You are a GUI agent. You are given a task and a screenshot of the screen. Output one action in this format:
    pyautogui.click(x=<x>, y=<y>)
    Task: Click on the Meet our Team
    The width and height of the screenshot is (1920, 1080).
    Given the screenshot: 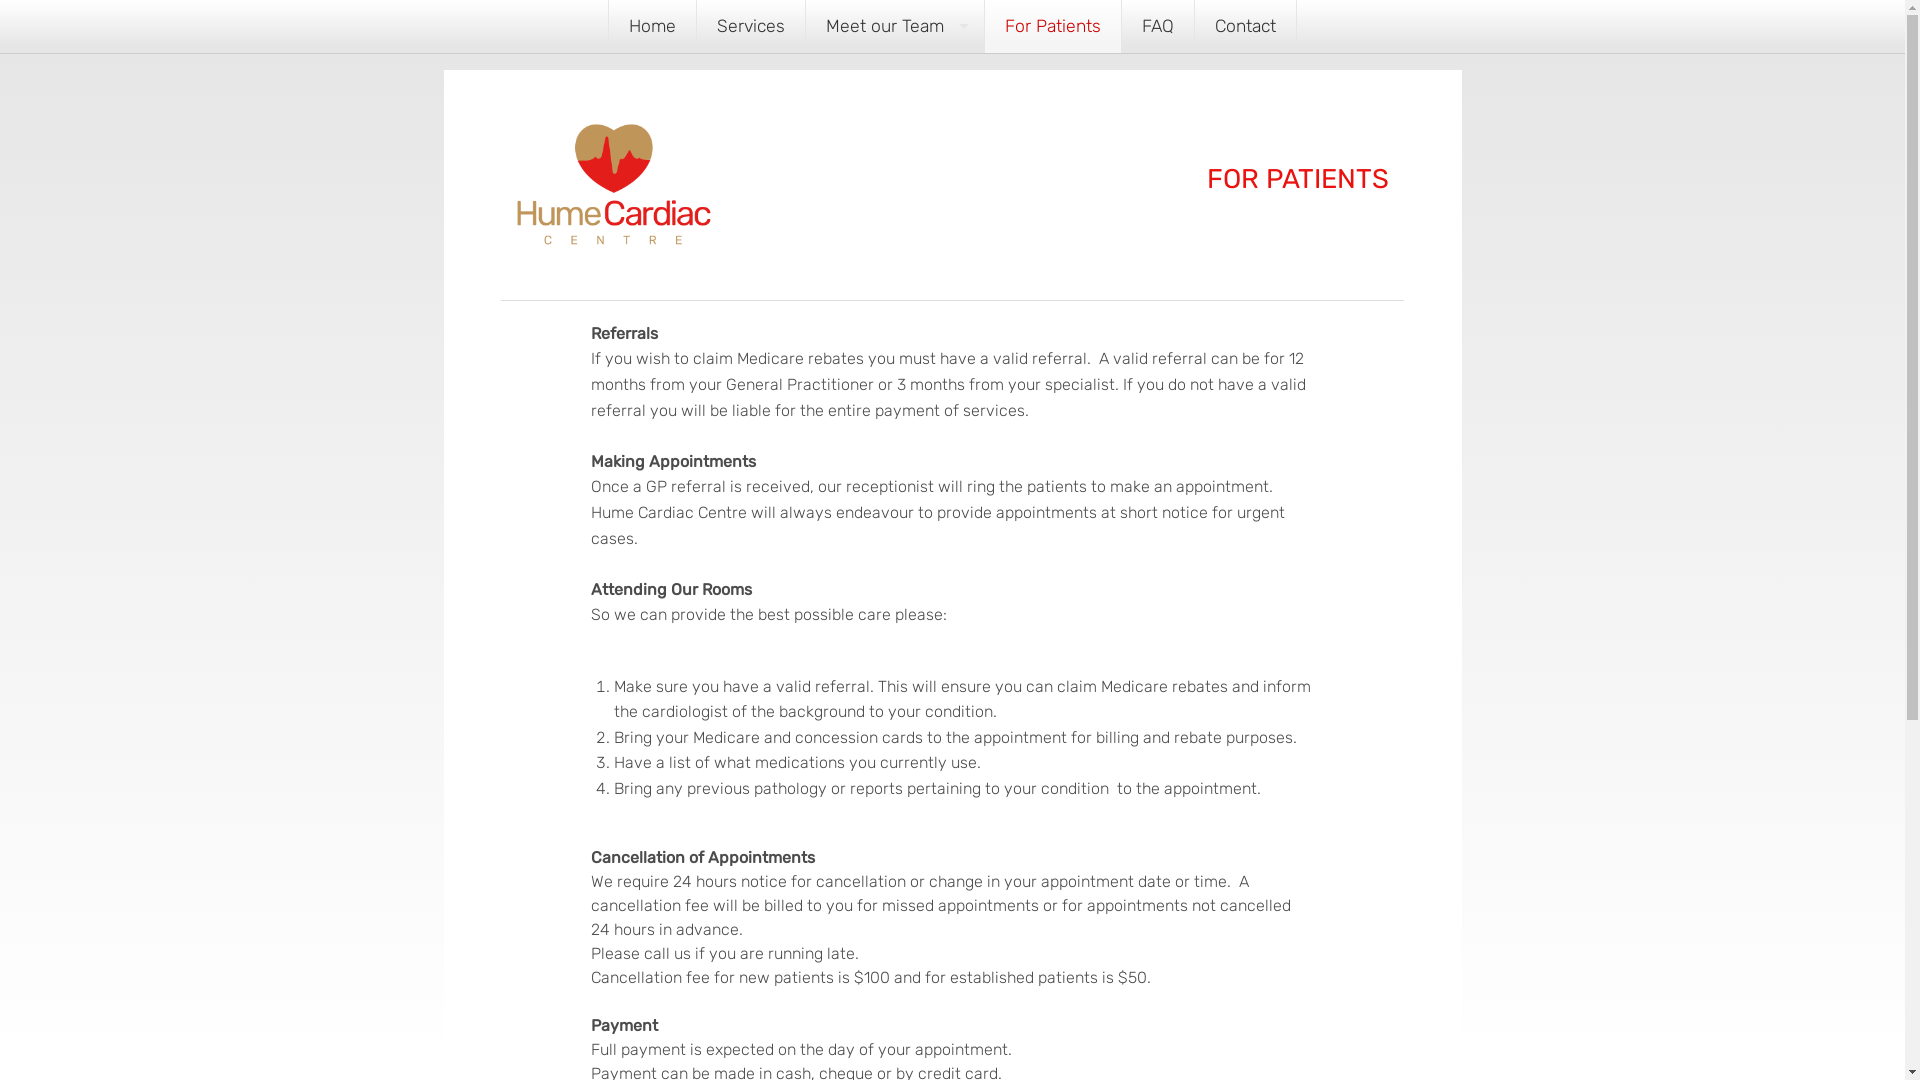 What is the action you would take?
    pyautogui.click(x=894, y=26)
    